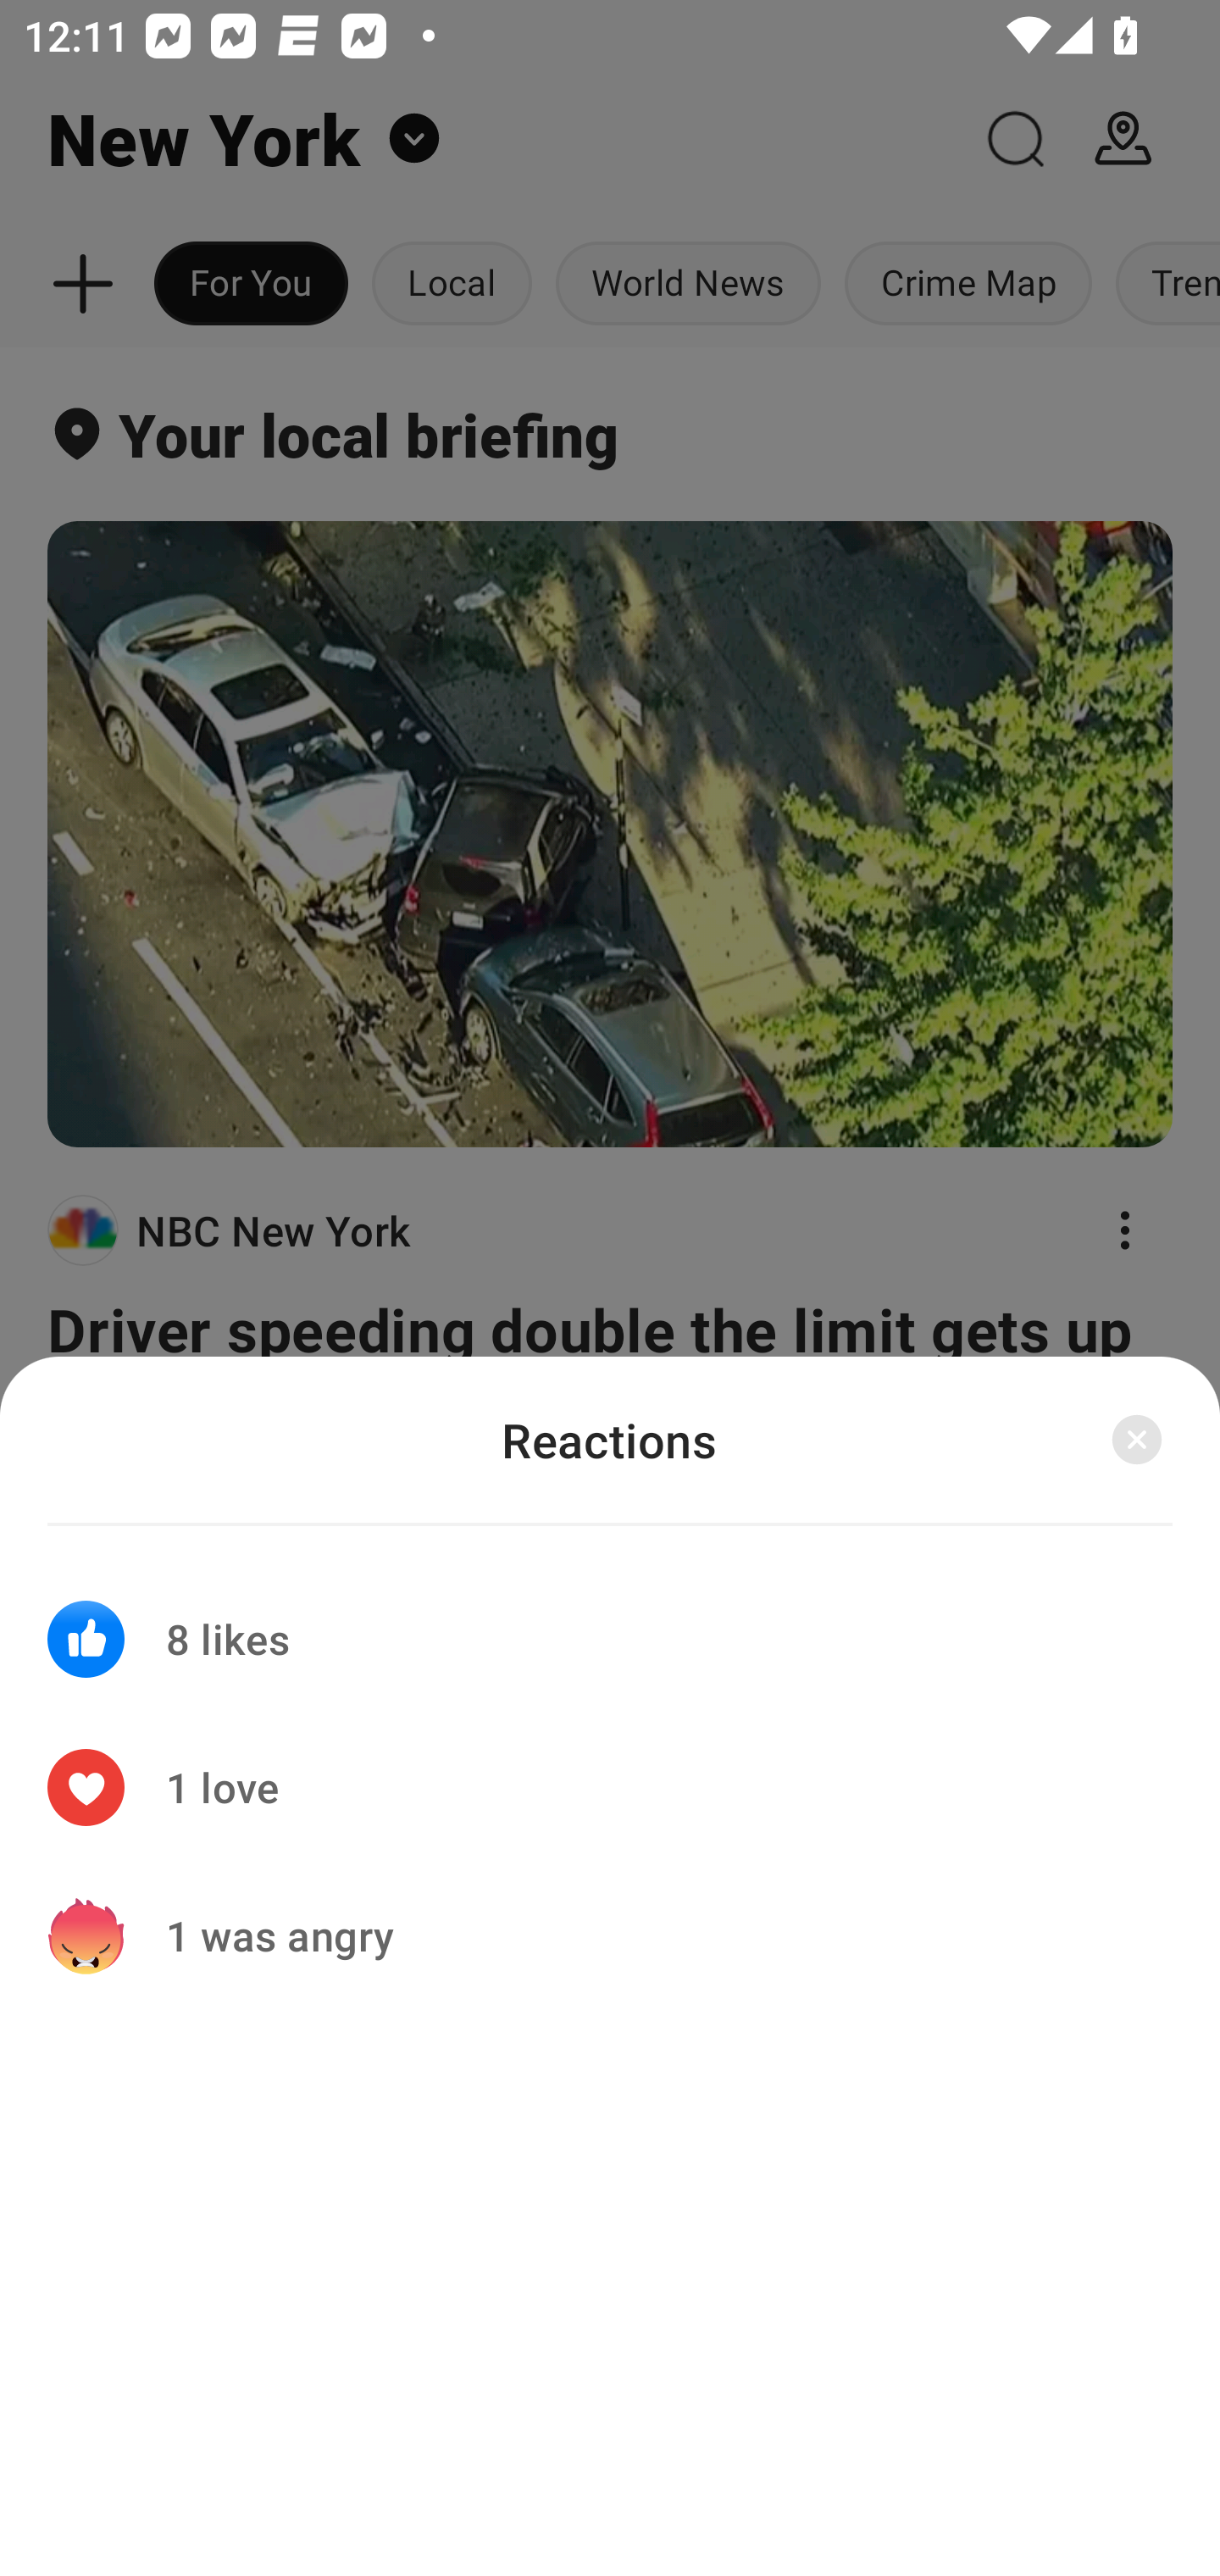 Image resolution: width=1220 pixels, height=2576 pixels. What do you see at coordinates (610, 1787) in the screenshot?
I see `1 love` at bounding box center [610, 1787].